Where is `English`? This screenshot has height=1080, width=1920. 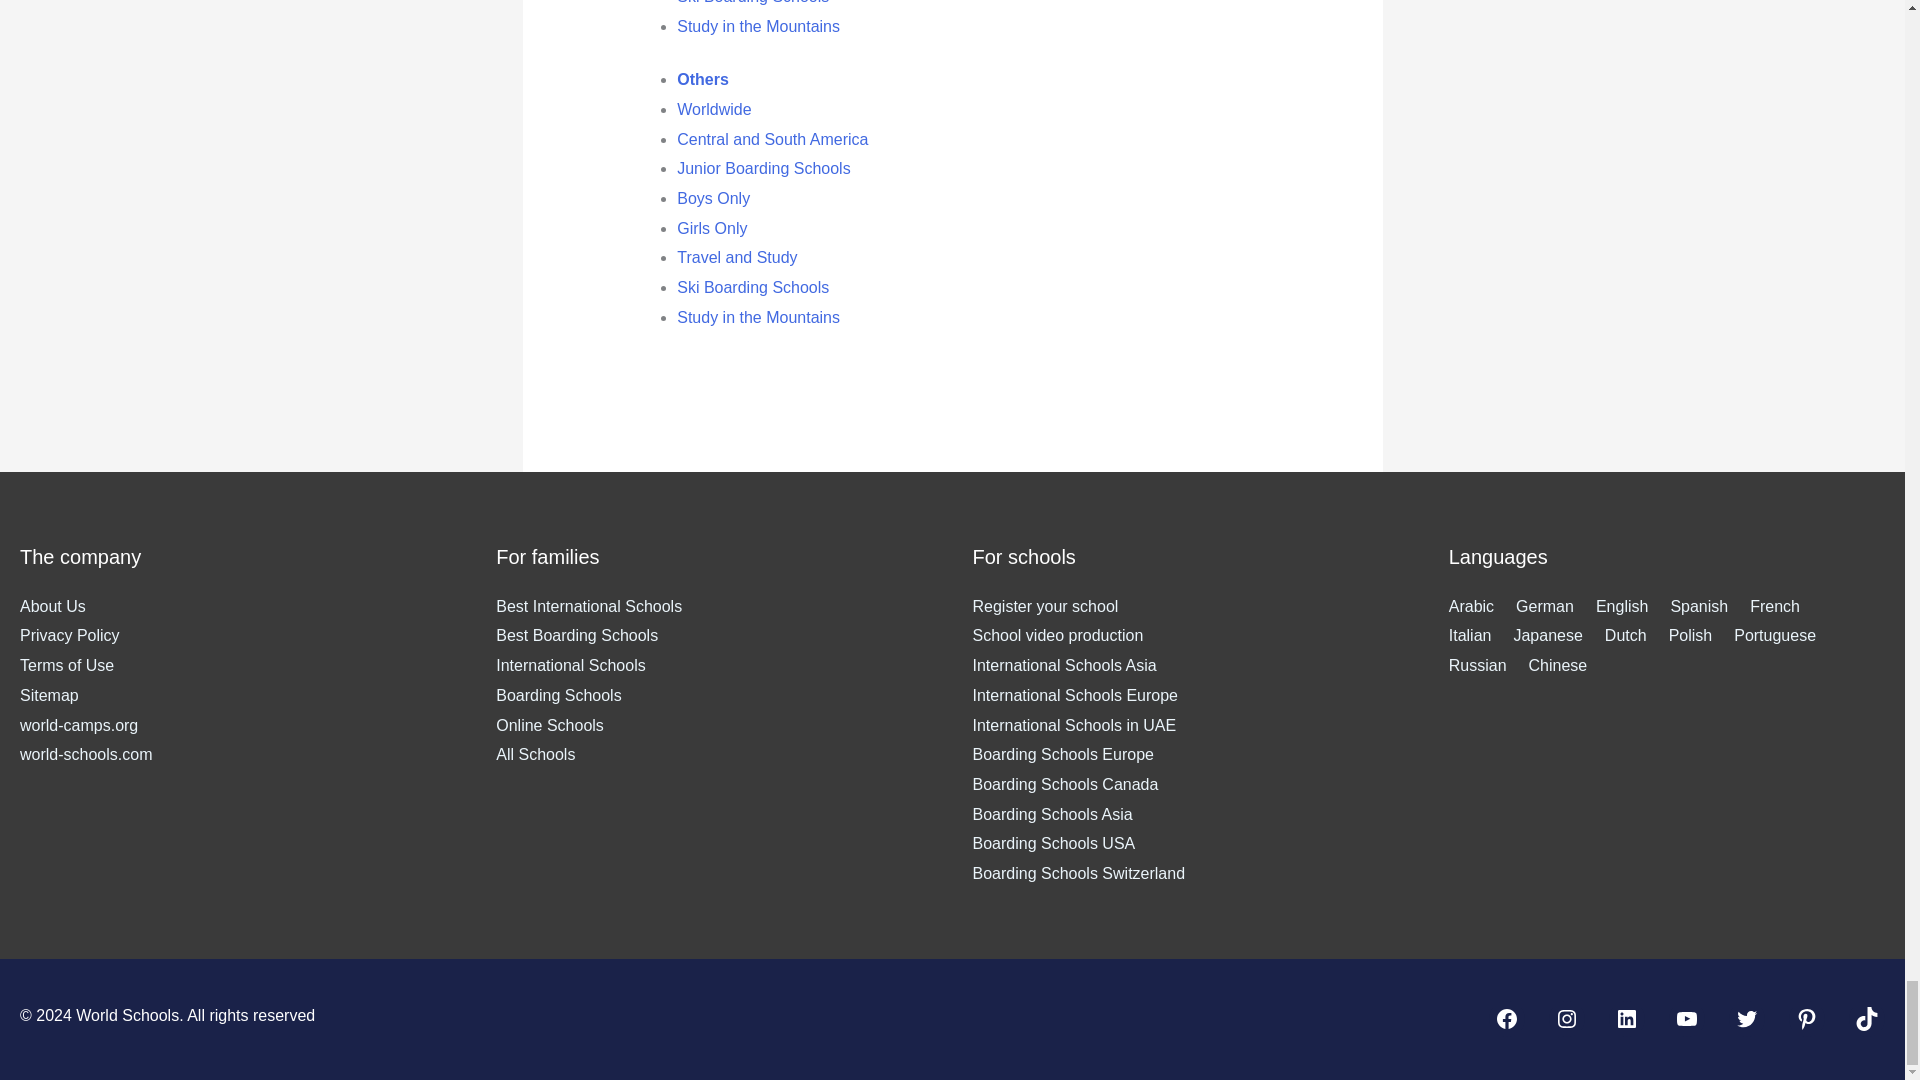
English is located at coordinates (1632, 606).